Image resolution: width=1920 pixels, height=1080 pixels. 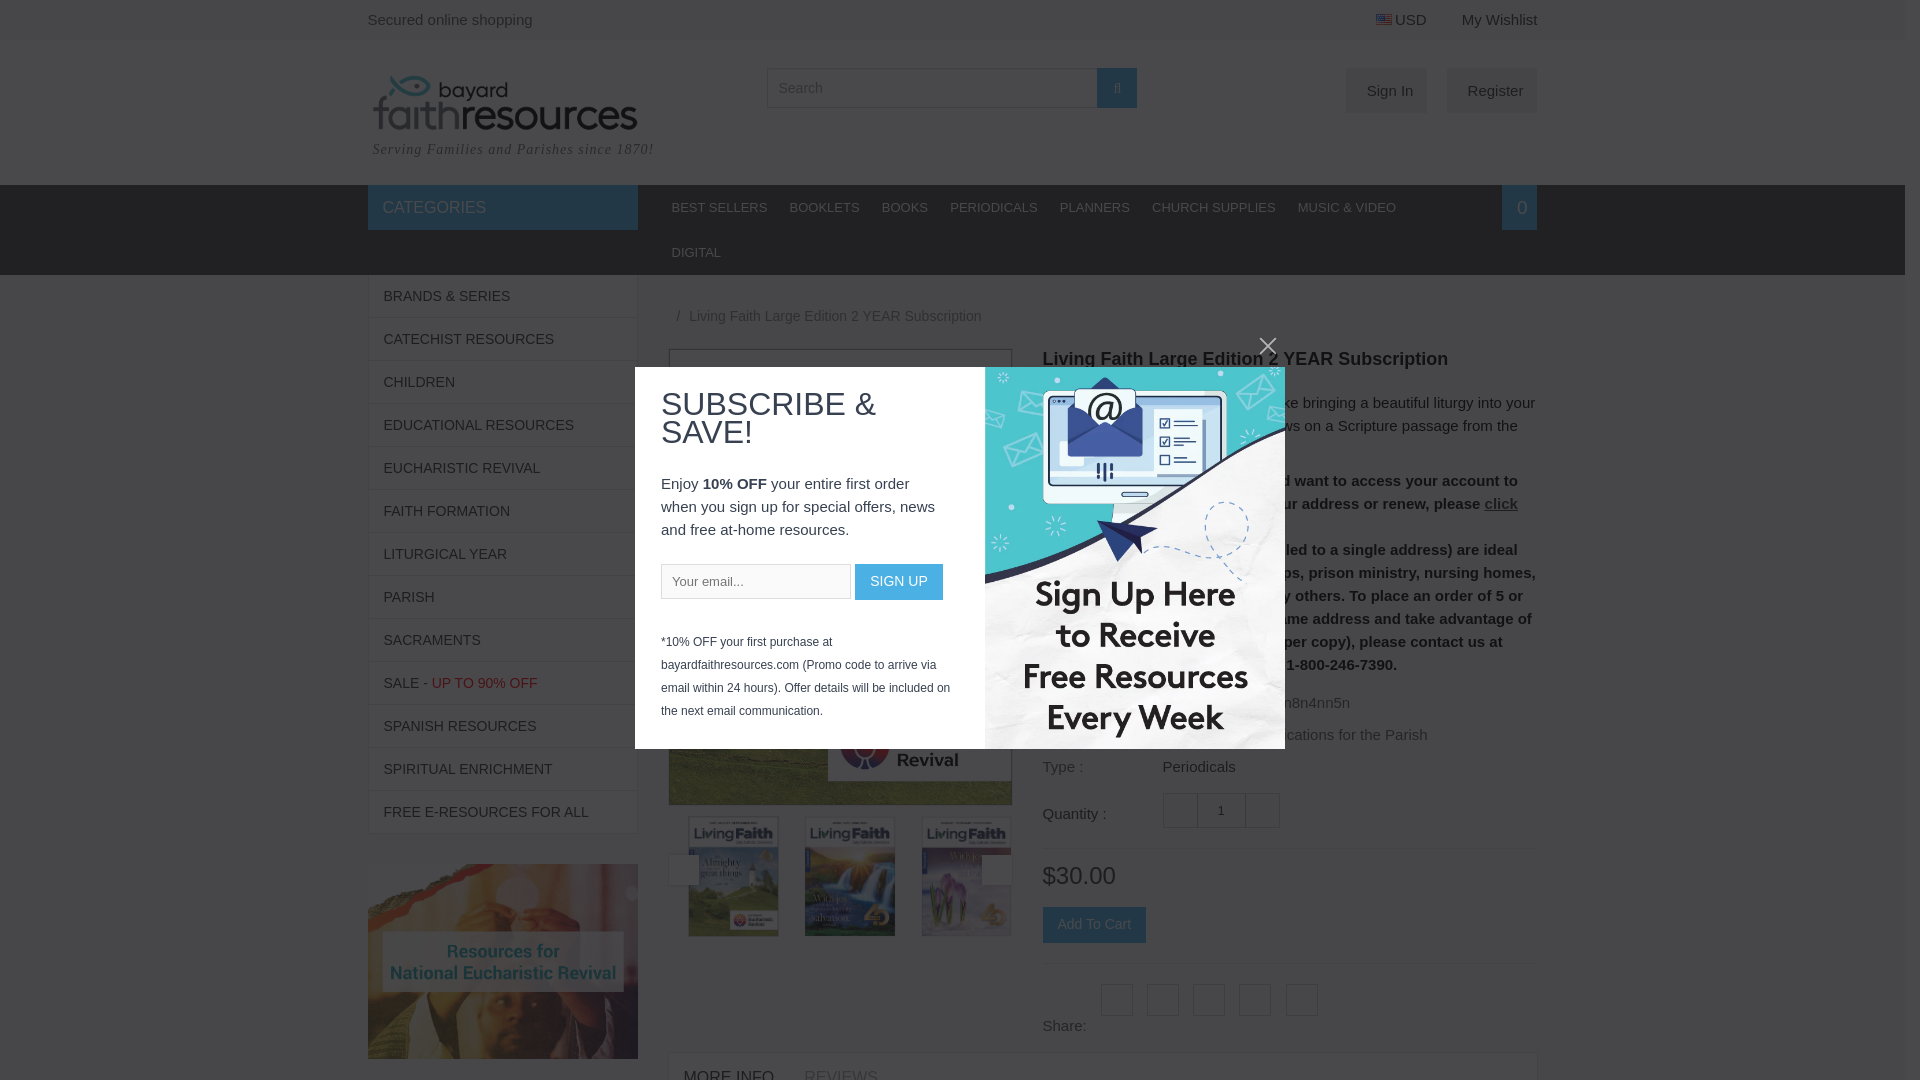 What do you see at coordinates (1116, 1000) in the screenshot?
I see `Facebook` at bounding box center [1116, 1000].